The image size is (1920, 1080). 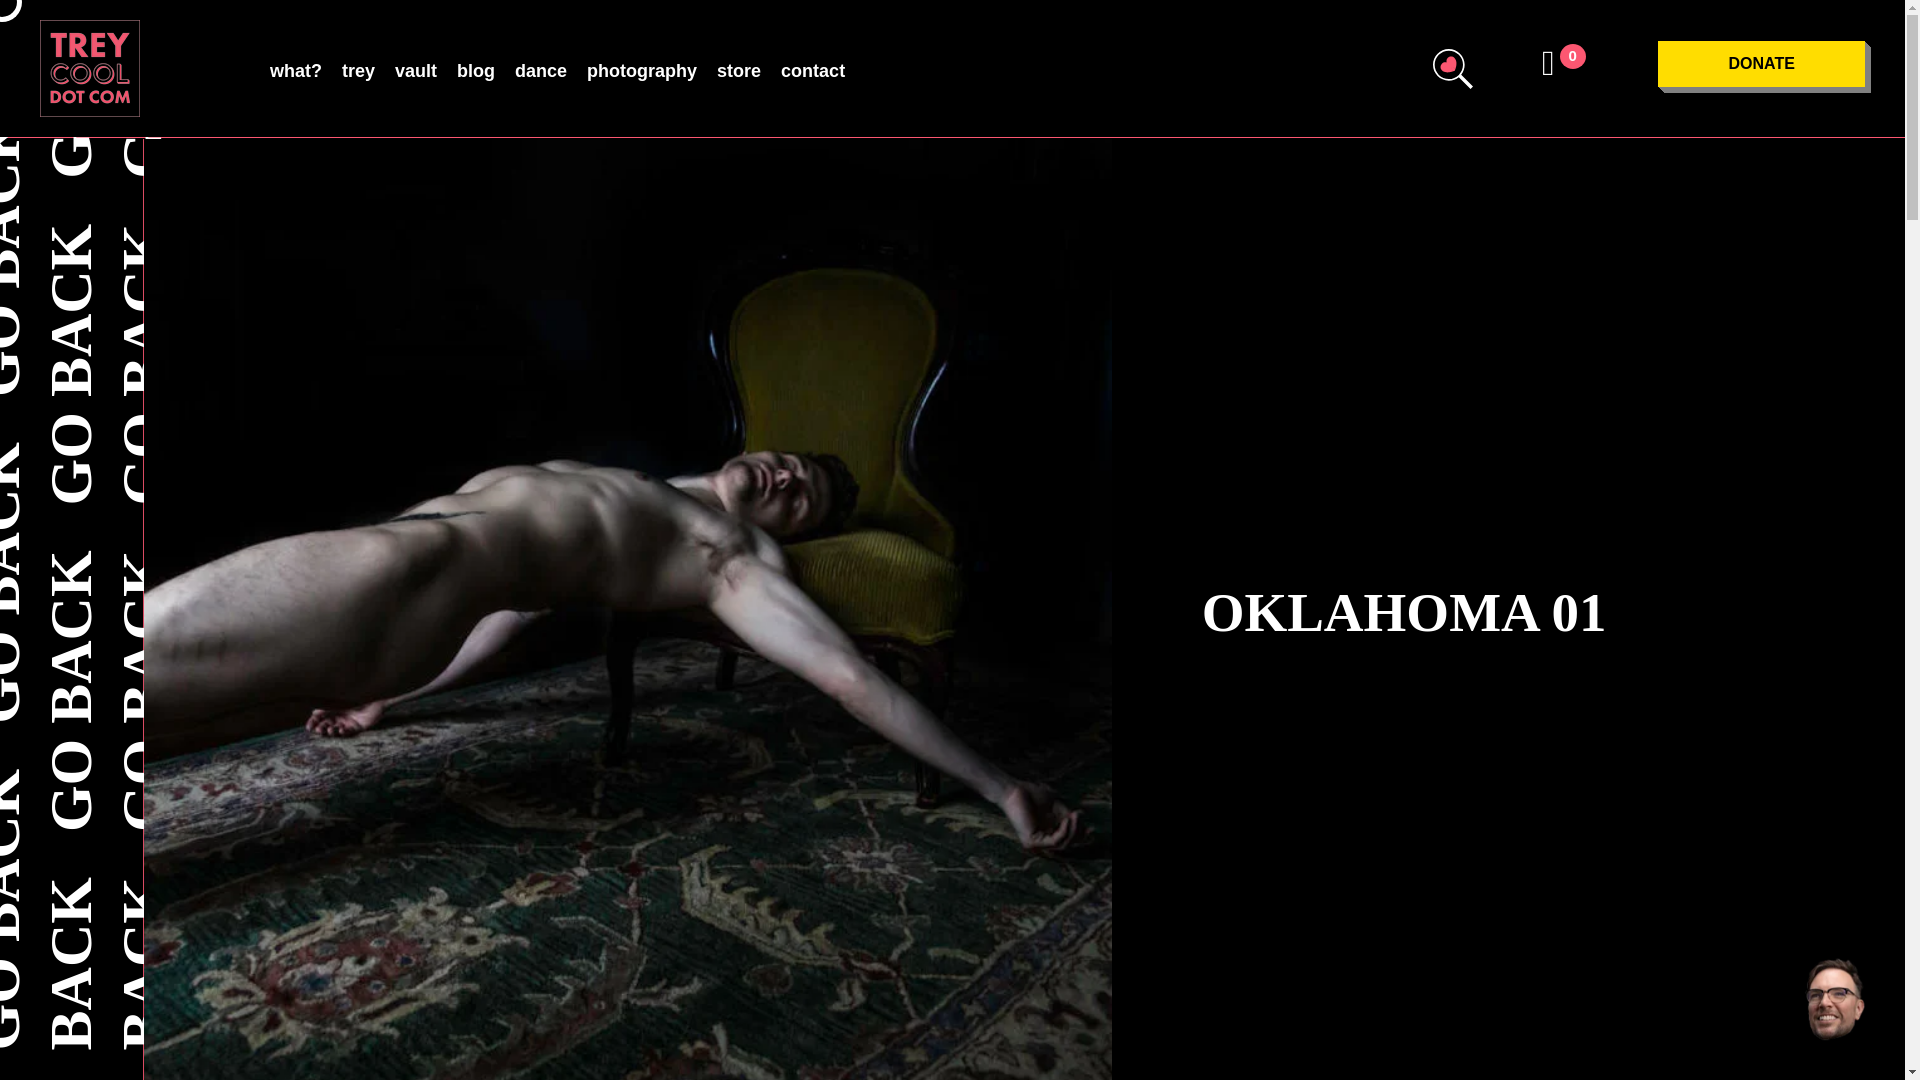 What do you see at coordinates (416, 72) in the screenshot?
I see `vault` at bounding box center [416, 72].